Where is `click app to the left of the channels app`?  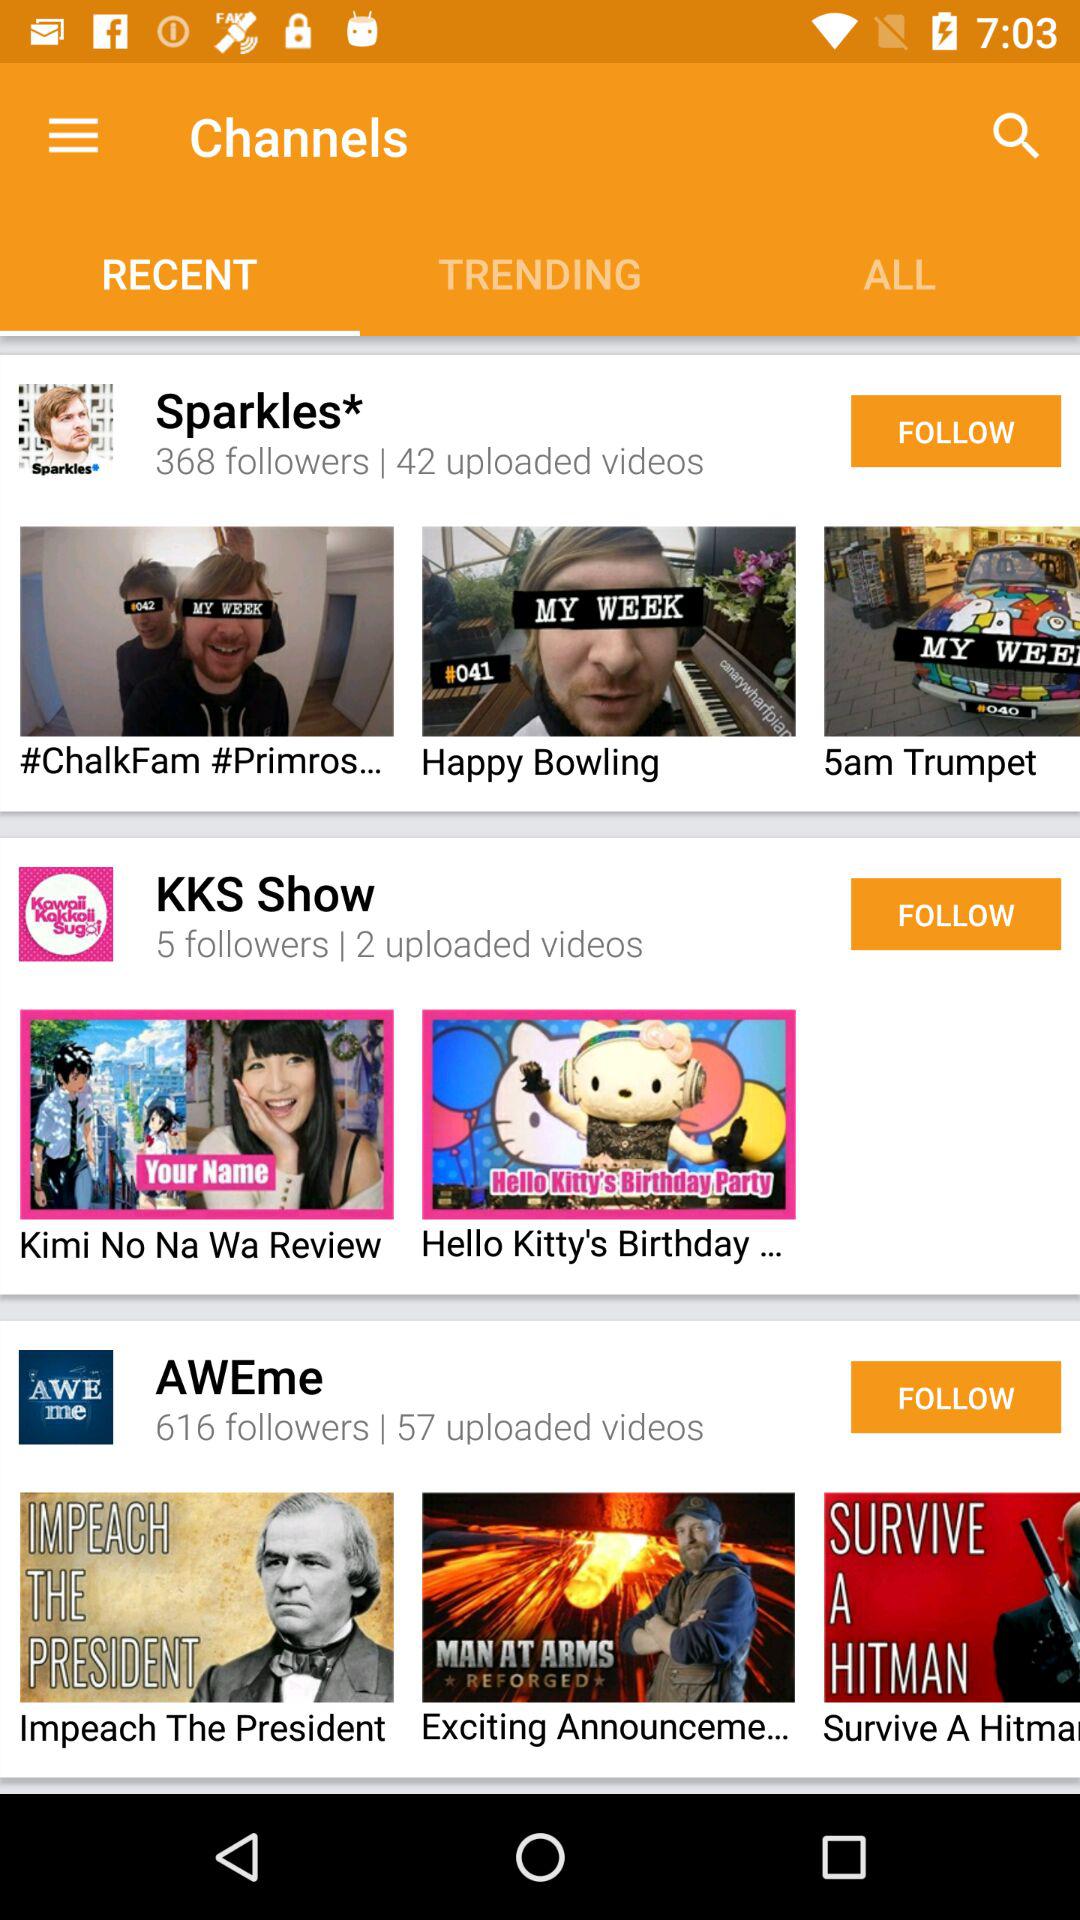
click app to the left of the channels app is located at coordinates (73, 136).